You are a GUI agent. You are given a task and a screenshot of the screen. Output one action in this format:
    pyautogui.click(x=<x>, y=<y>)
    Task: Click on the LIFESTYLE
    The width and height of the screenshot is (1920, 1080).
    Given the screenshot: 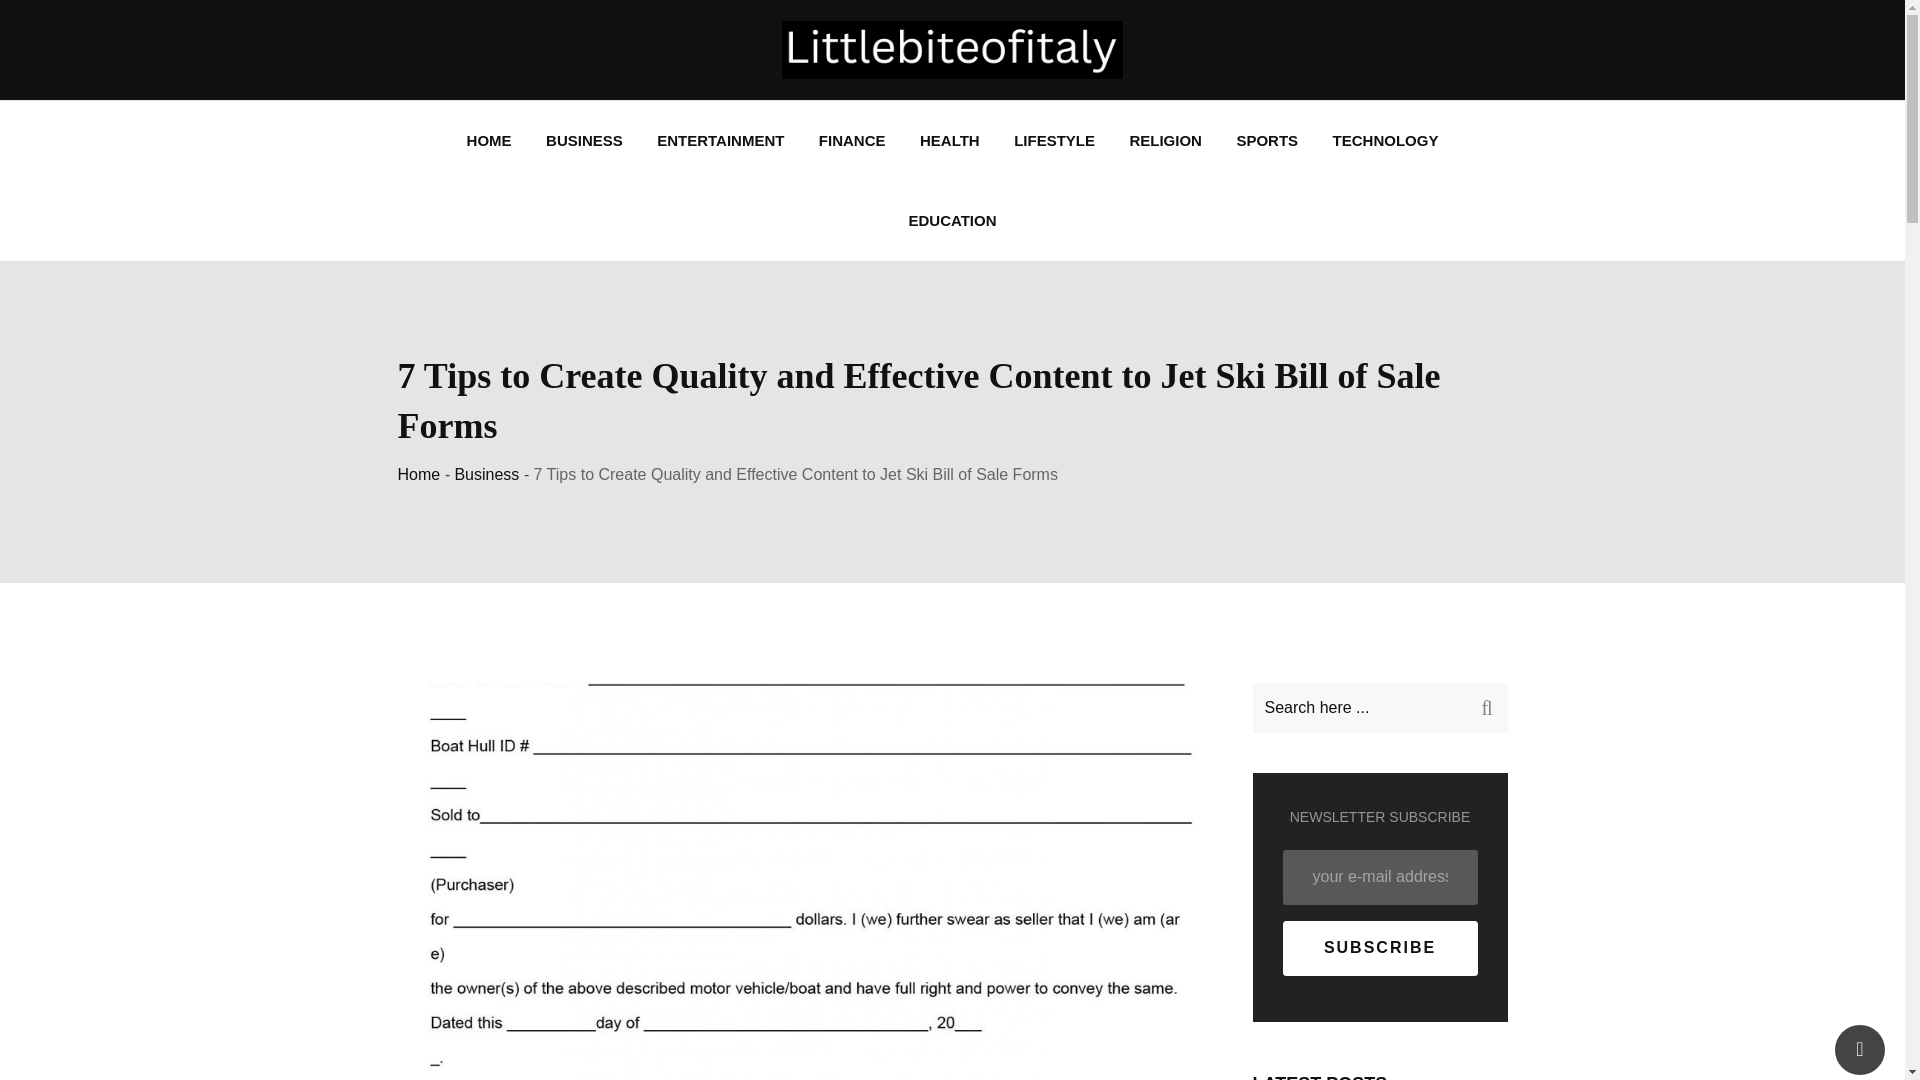 What is the action you would take?
    pyautogui.click(x=1054, y=141)
    